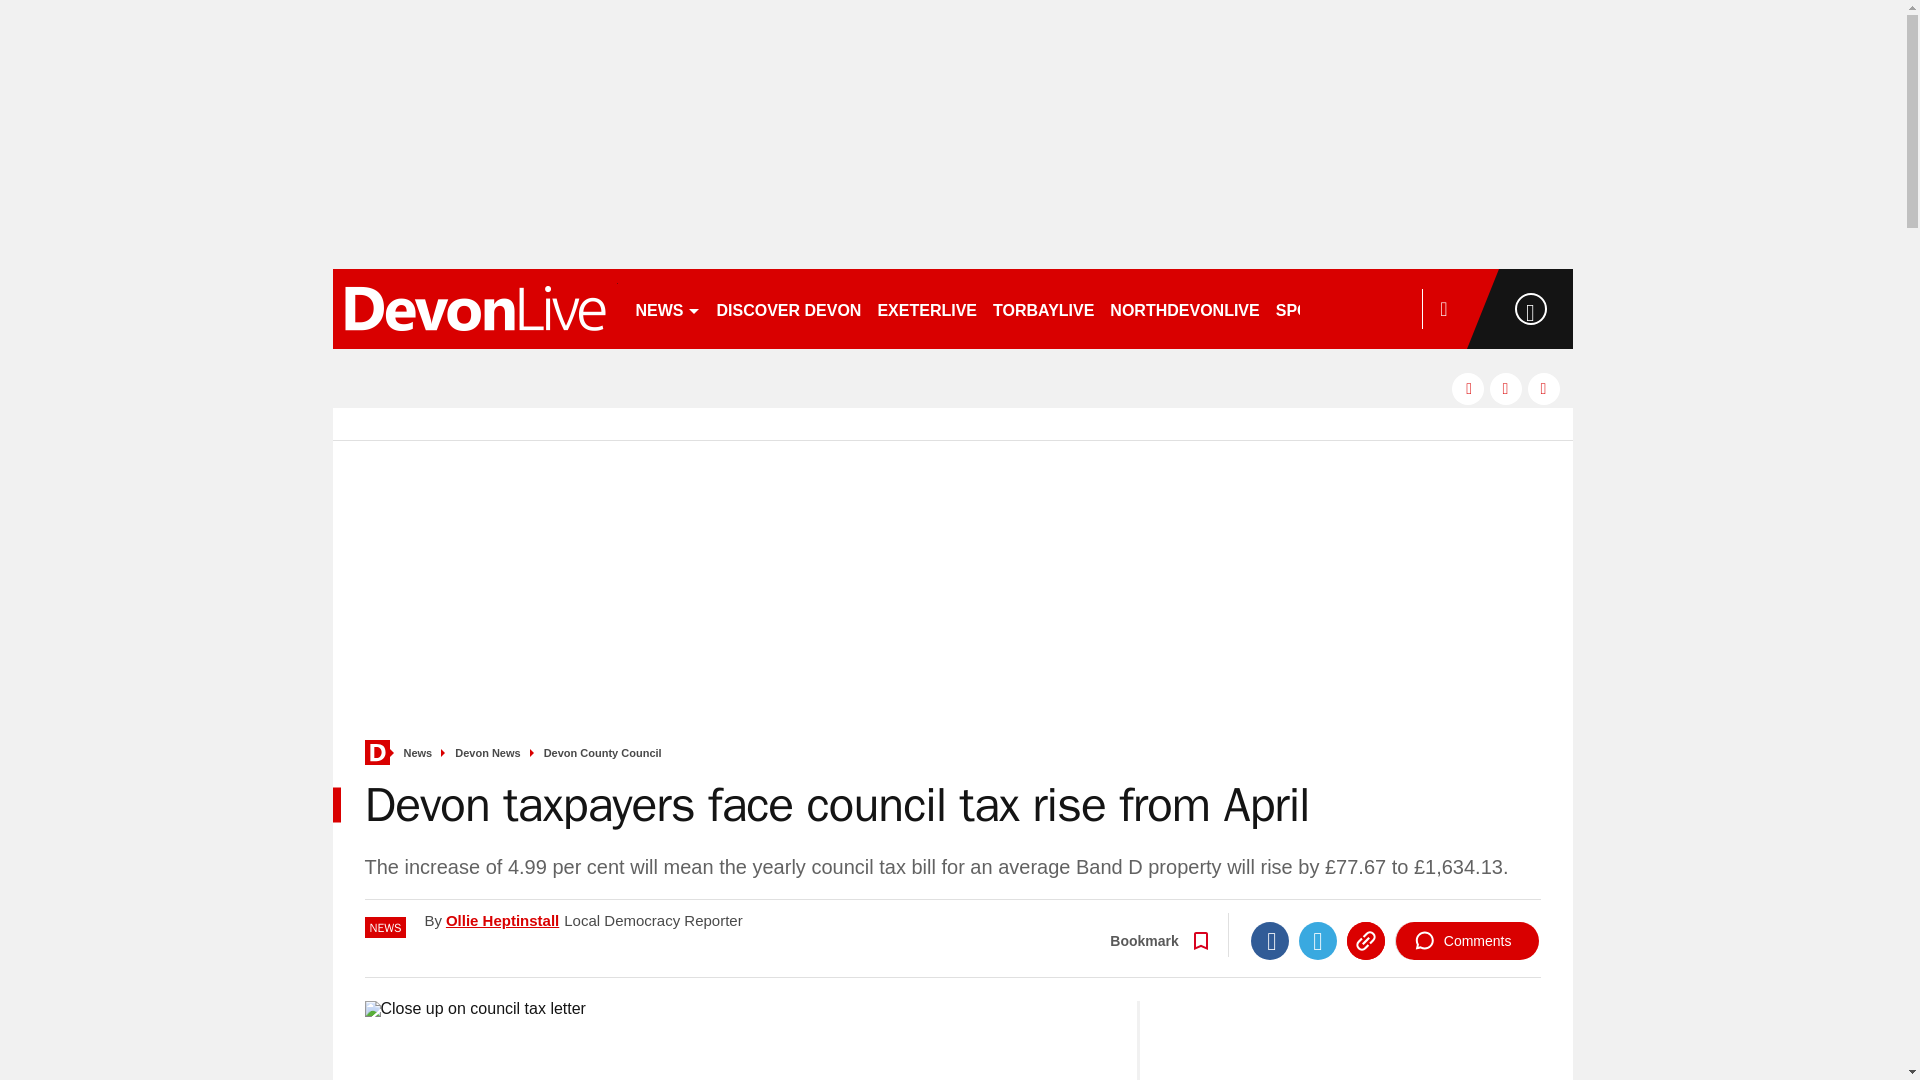  What do you see at coordinates (1506, 388) in the screenshot?
I see `twitter` at bounding box center [1506, 388].